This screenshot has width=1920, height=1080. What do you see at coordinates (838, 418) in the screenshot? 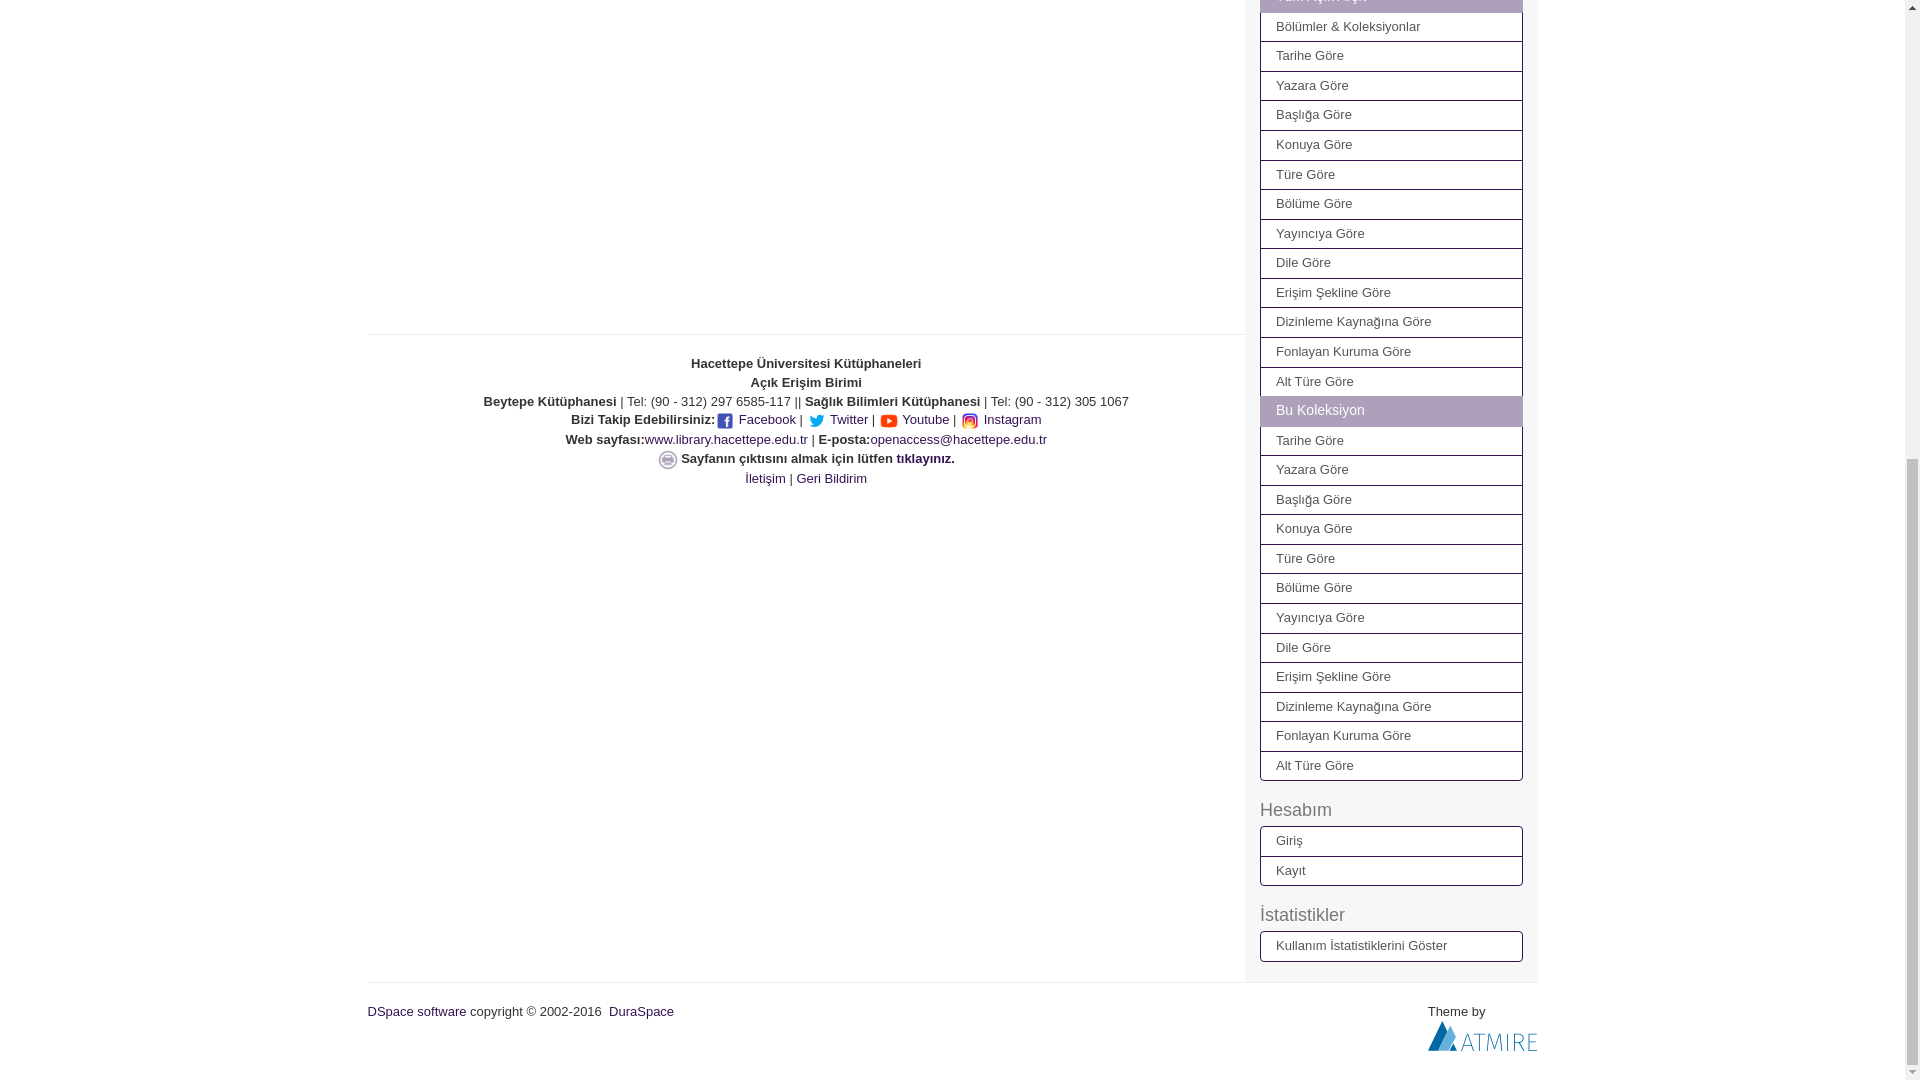
I see `Twitter` at bounding box center [838, 418].